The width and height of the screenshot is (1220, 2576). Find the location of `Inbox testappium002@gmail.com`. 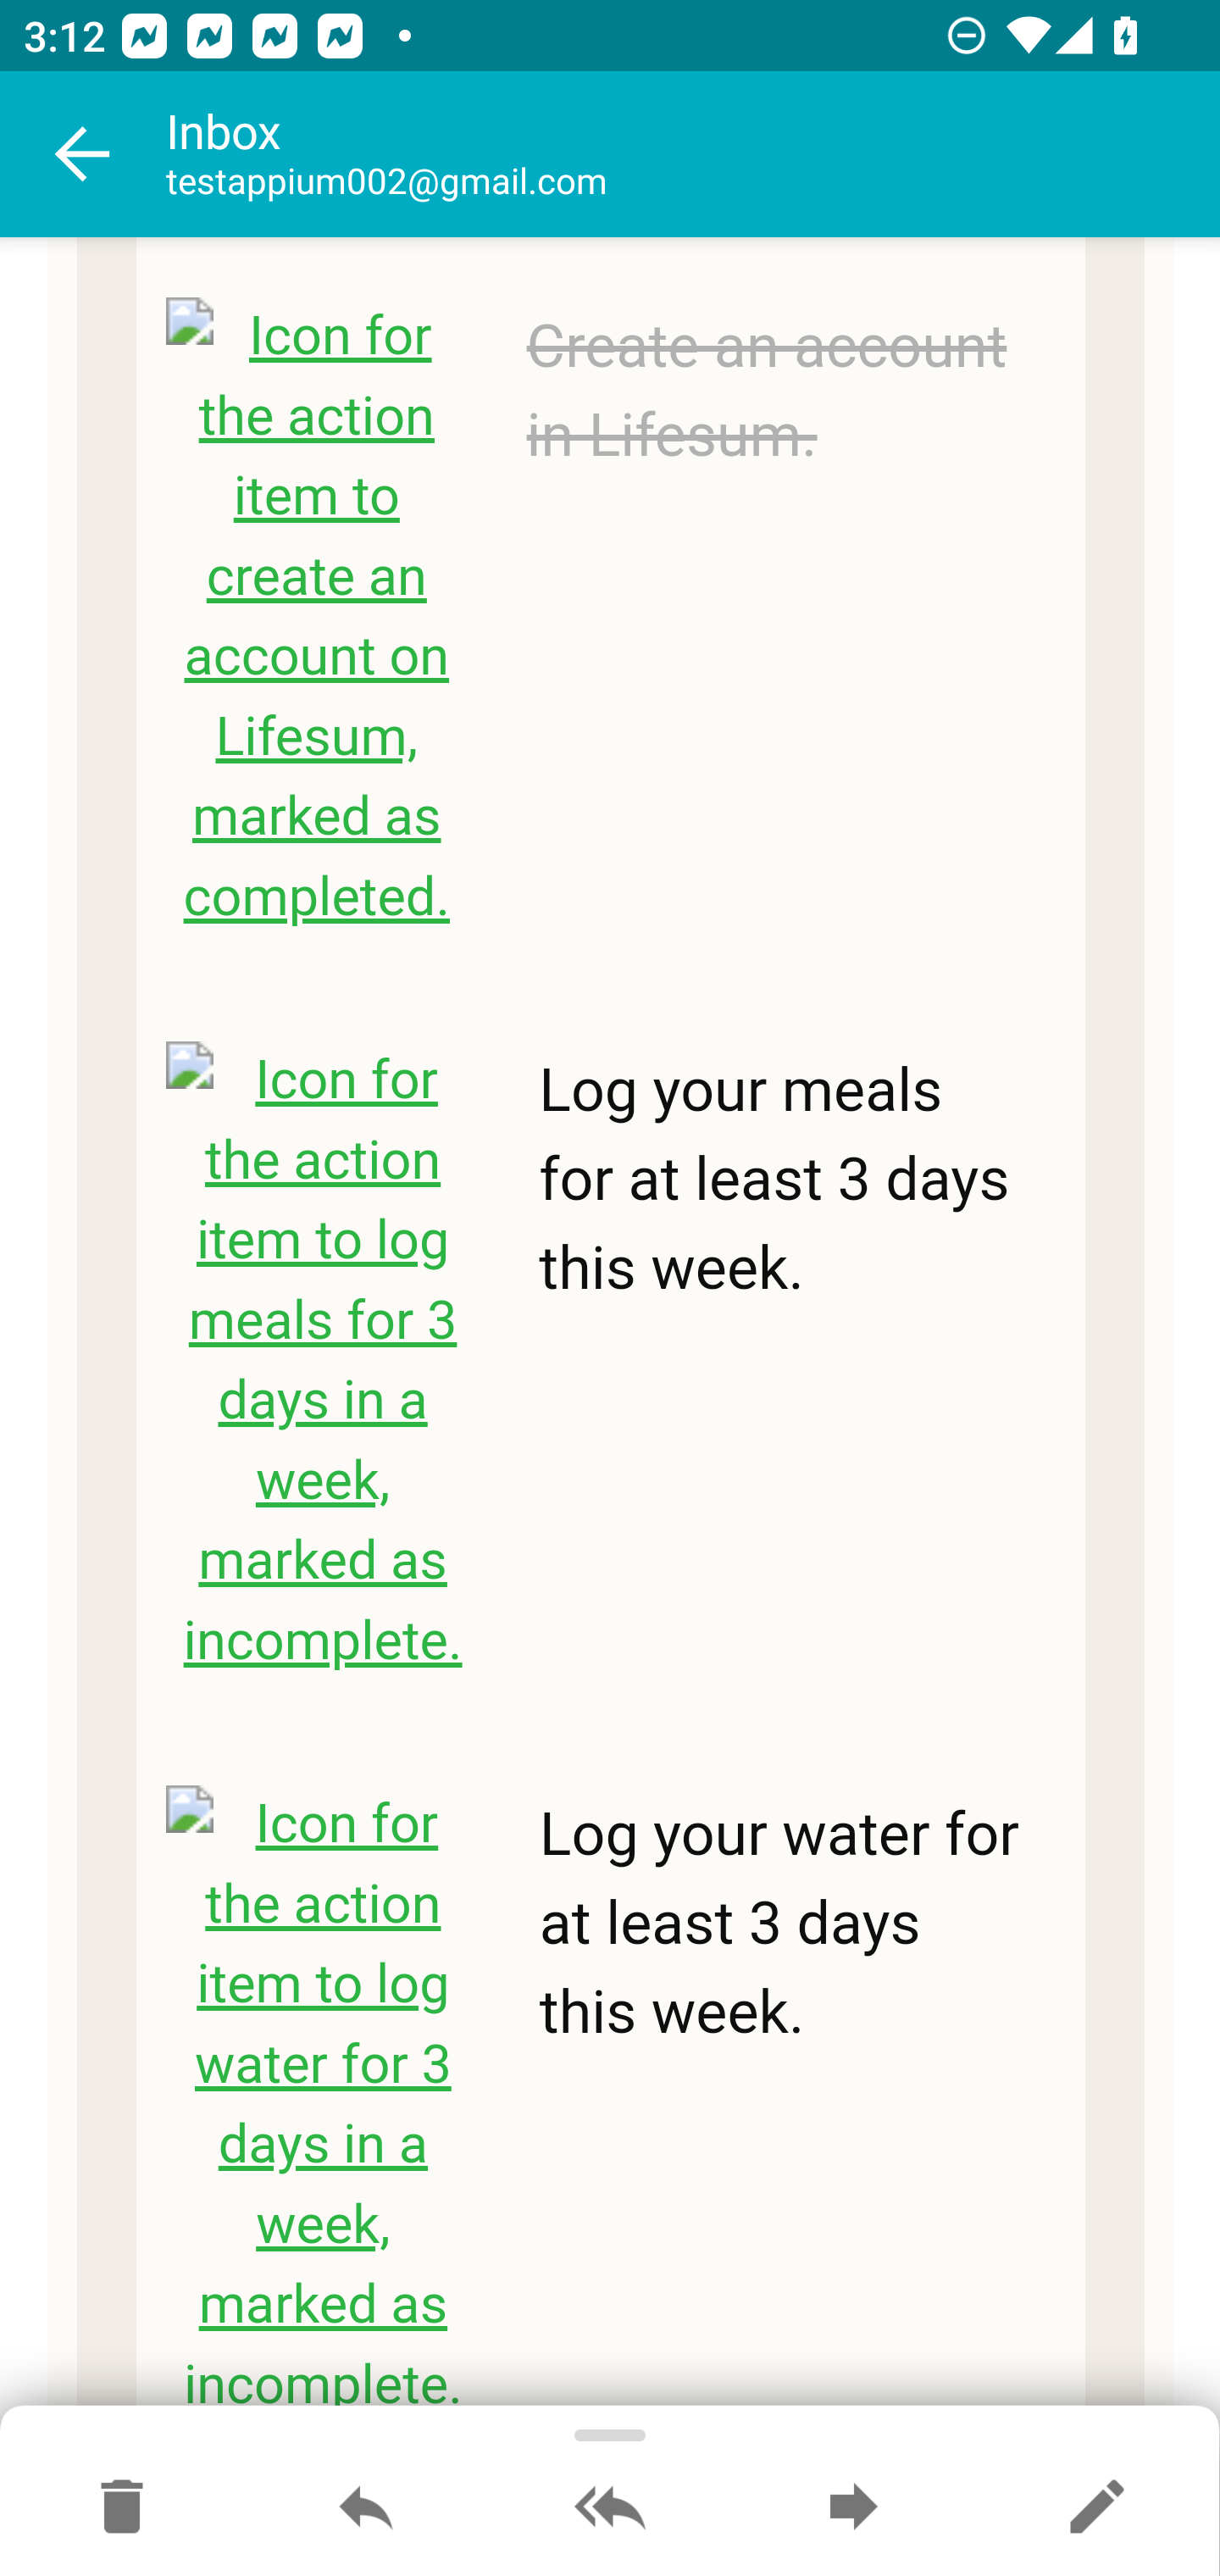

Inbox testappium002@gmail.com is located at coordinates (693, 154).